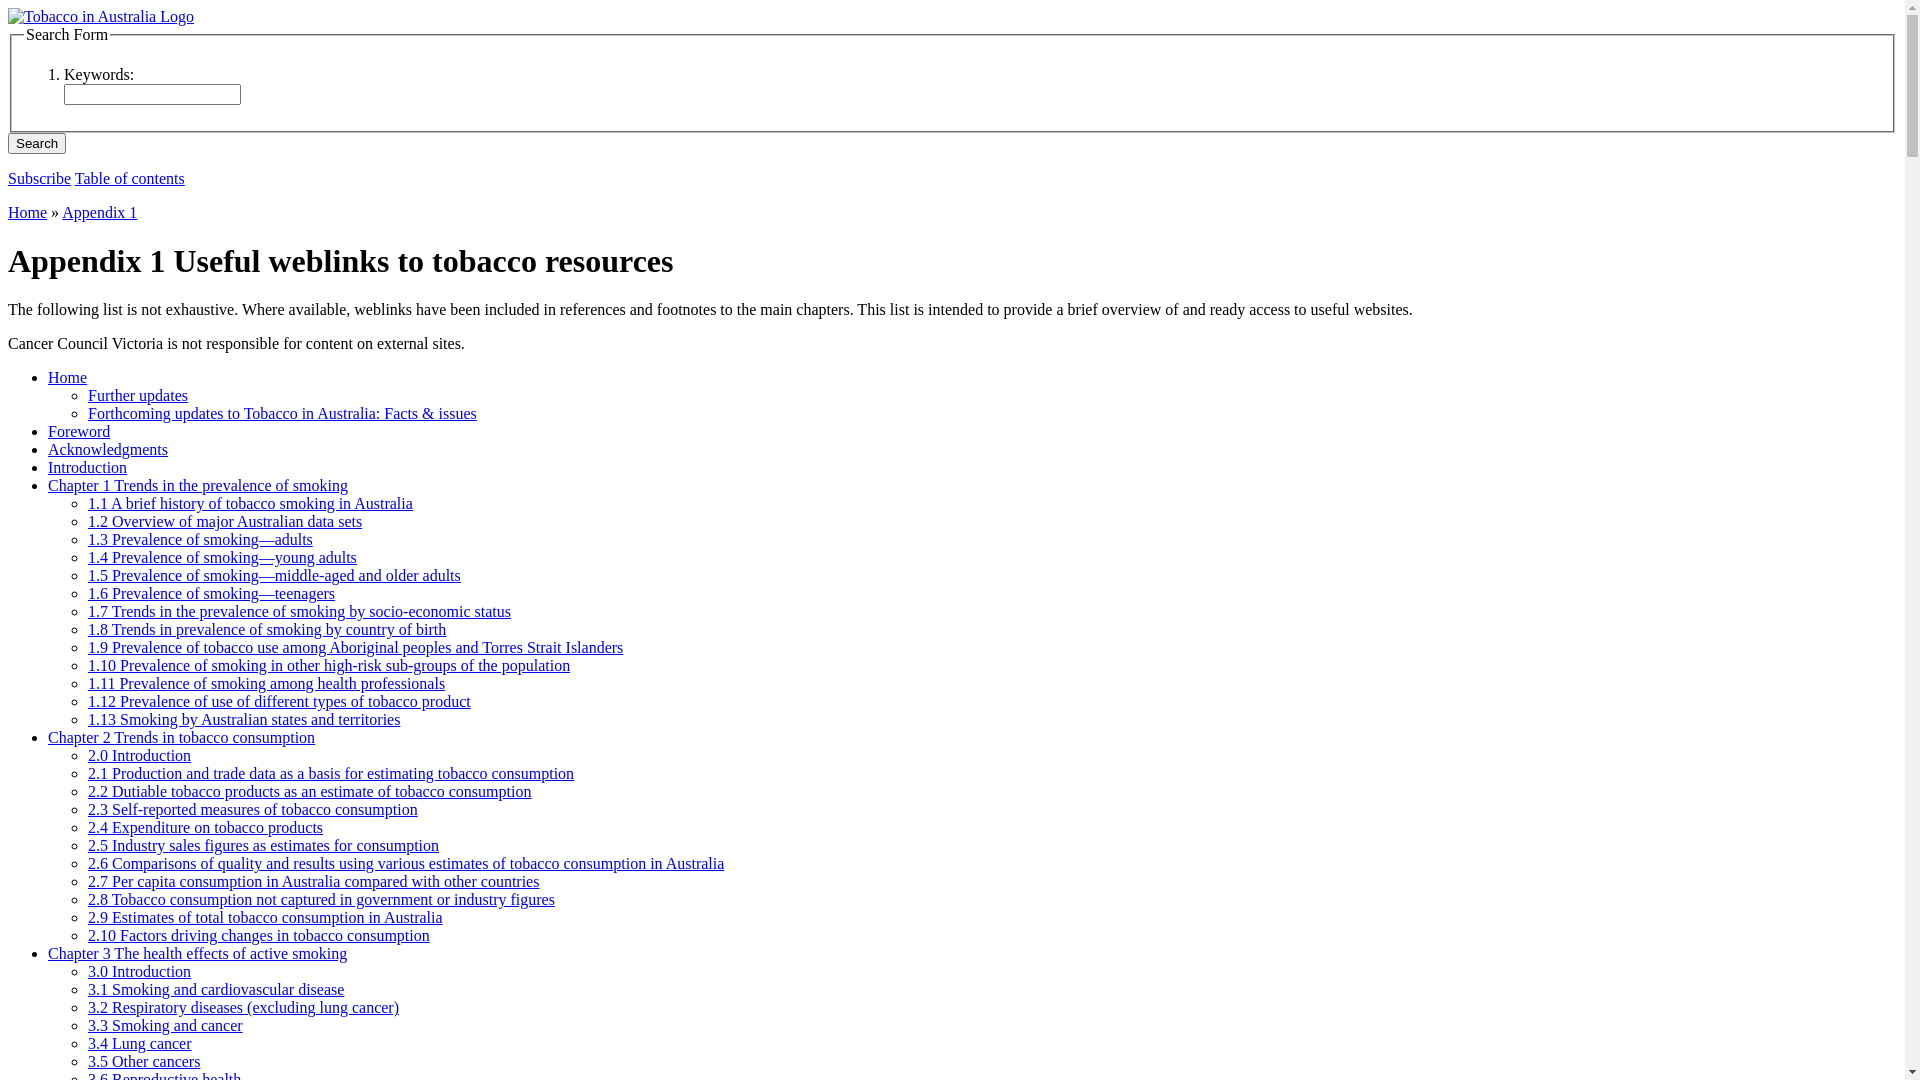  I want to click on Acknowledgments, so click(108, 450).